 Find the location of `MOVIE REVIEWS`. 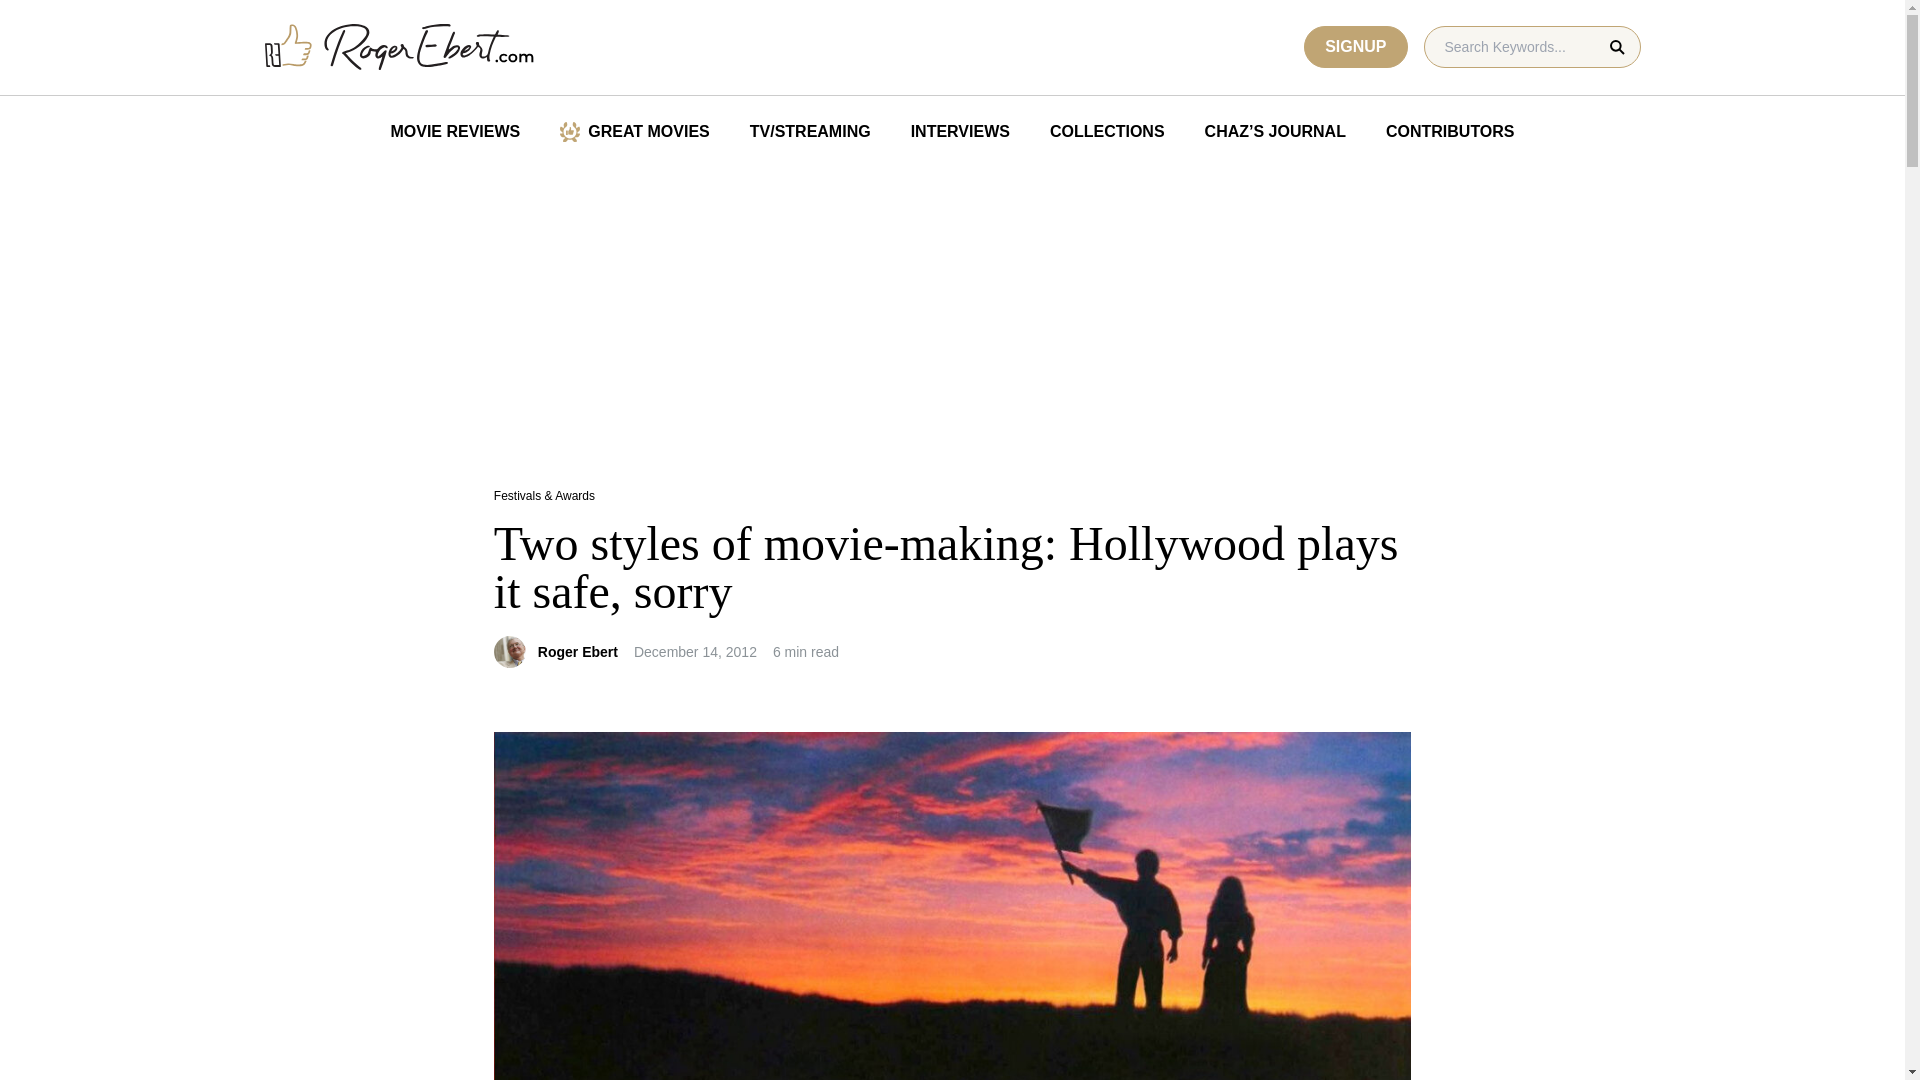

MOVIE REVIEWS is located at coordinates (454, 132).